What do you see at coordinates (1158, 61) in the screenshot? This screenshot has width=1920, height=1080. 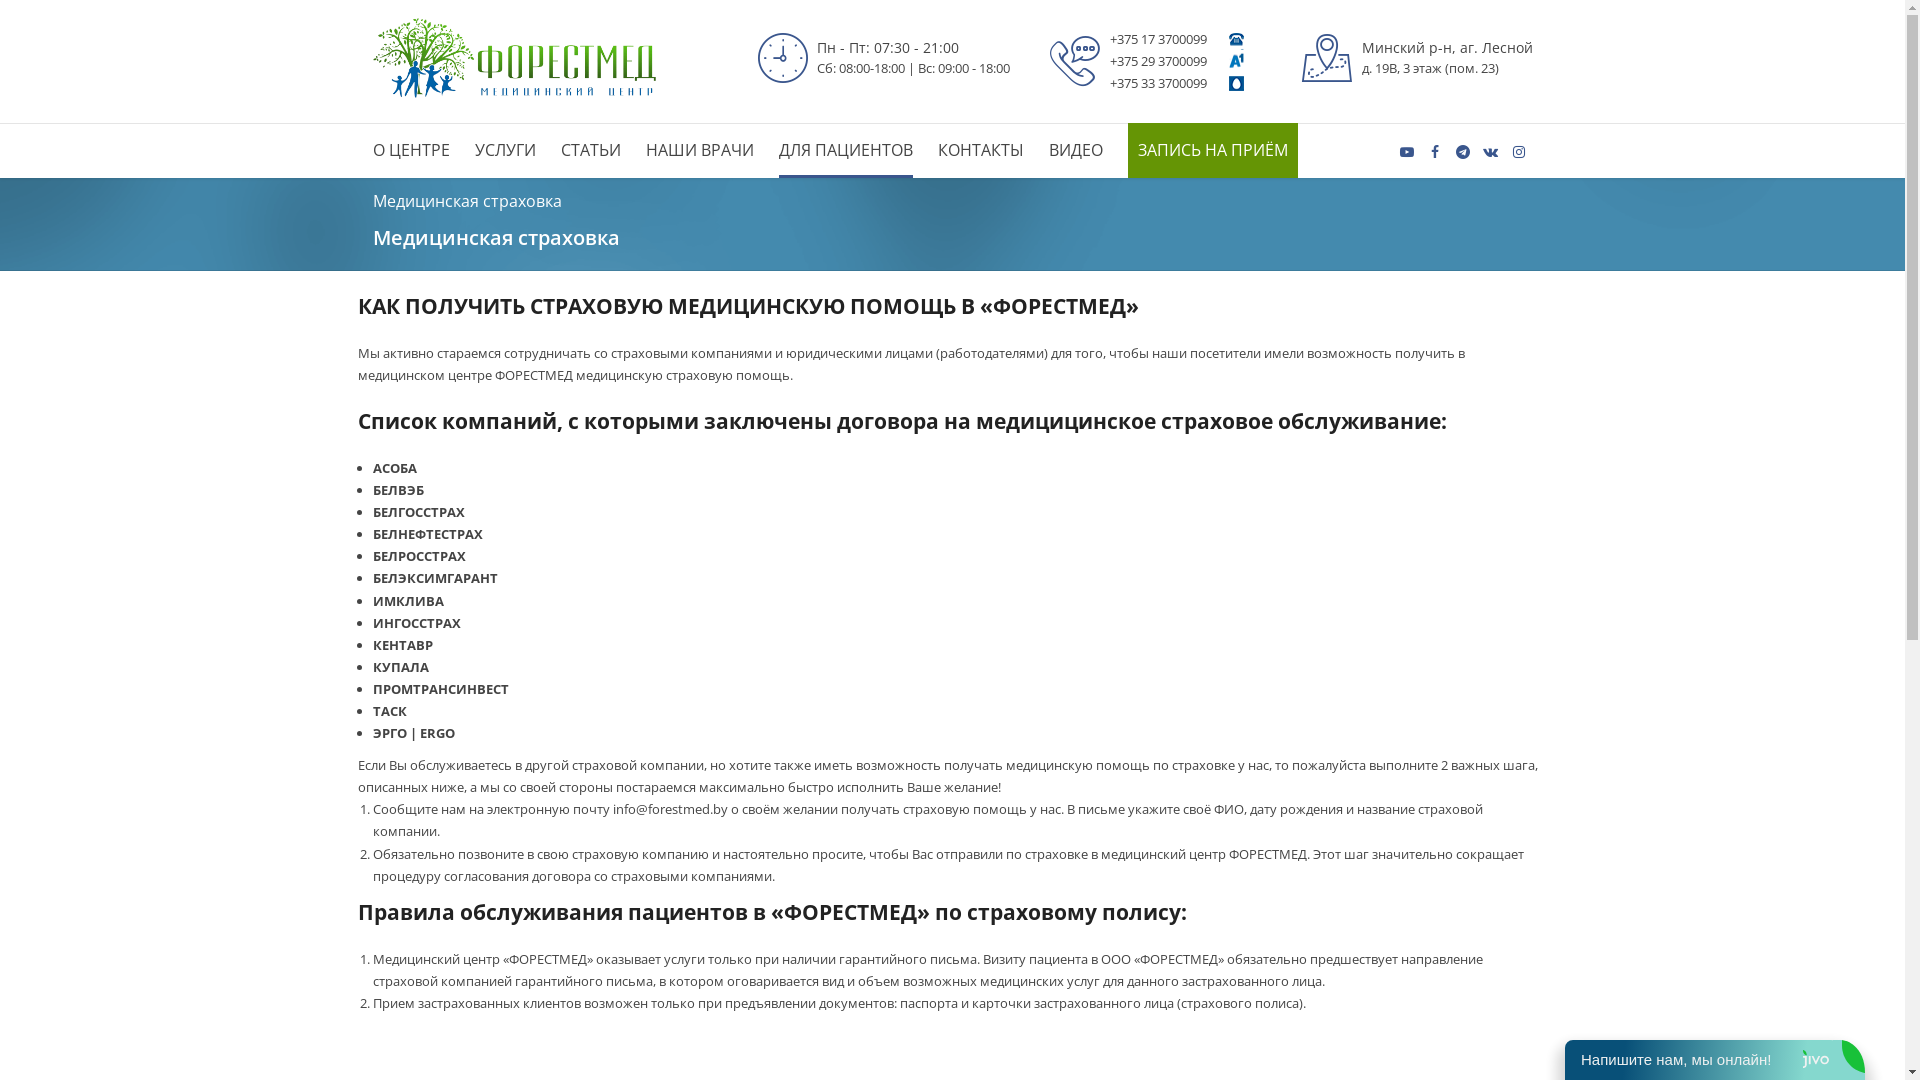 I see `+375 29 3700099` at bounding box center [1158, 61].